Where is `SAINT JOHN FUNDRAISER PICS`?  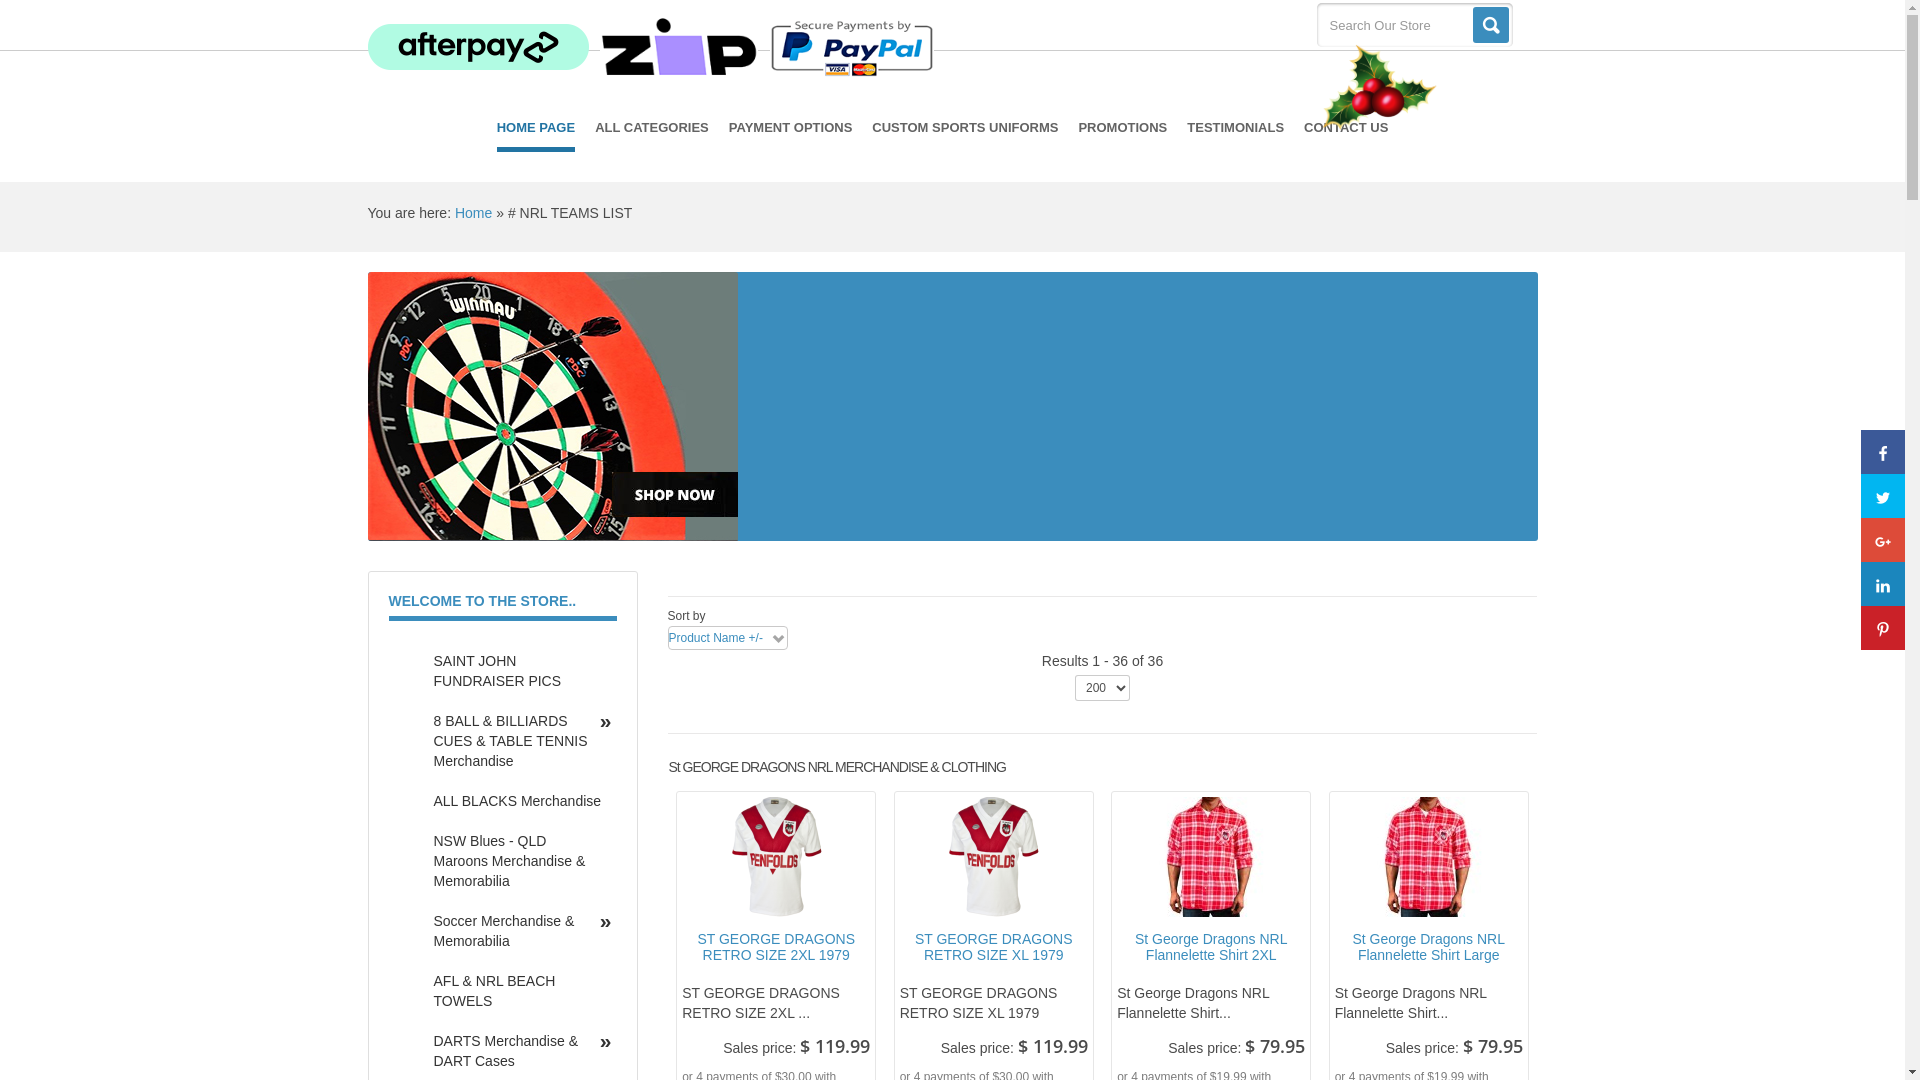
SAINT JOHN FUNDRAISER PICS is located at coordinates (517, 671).